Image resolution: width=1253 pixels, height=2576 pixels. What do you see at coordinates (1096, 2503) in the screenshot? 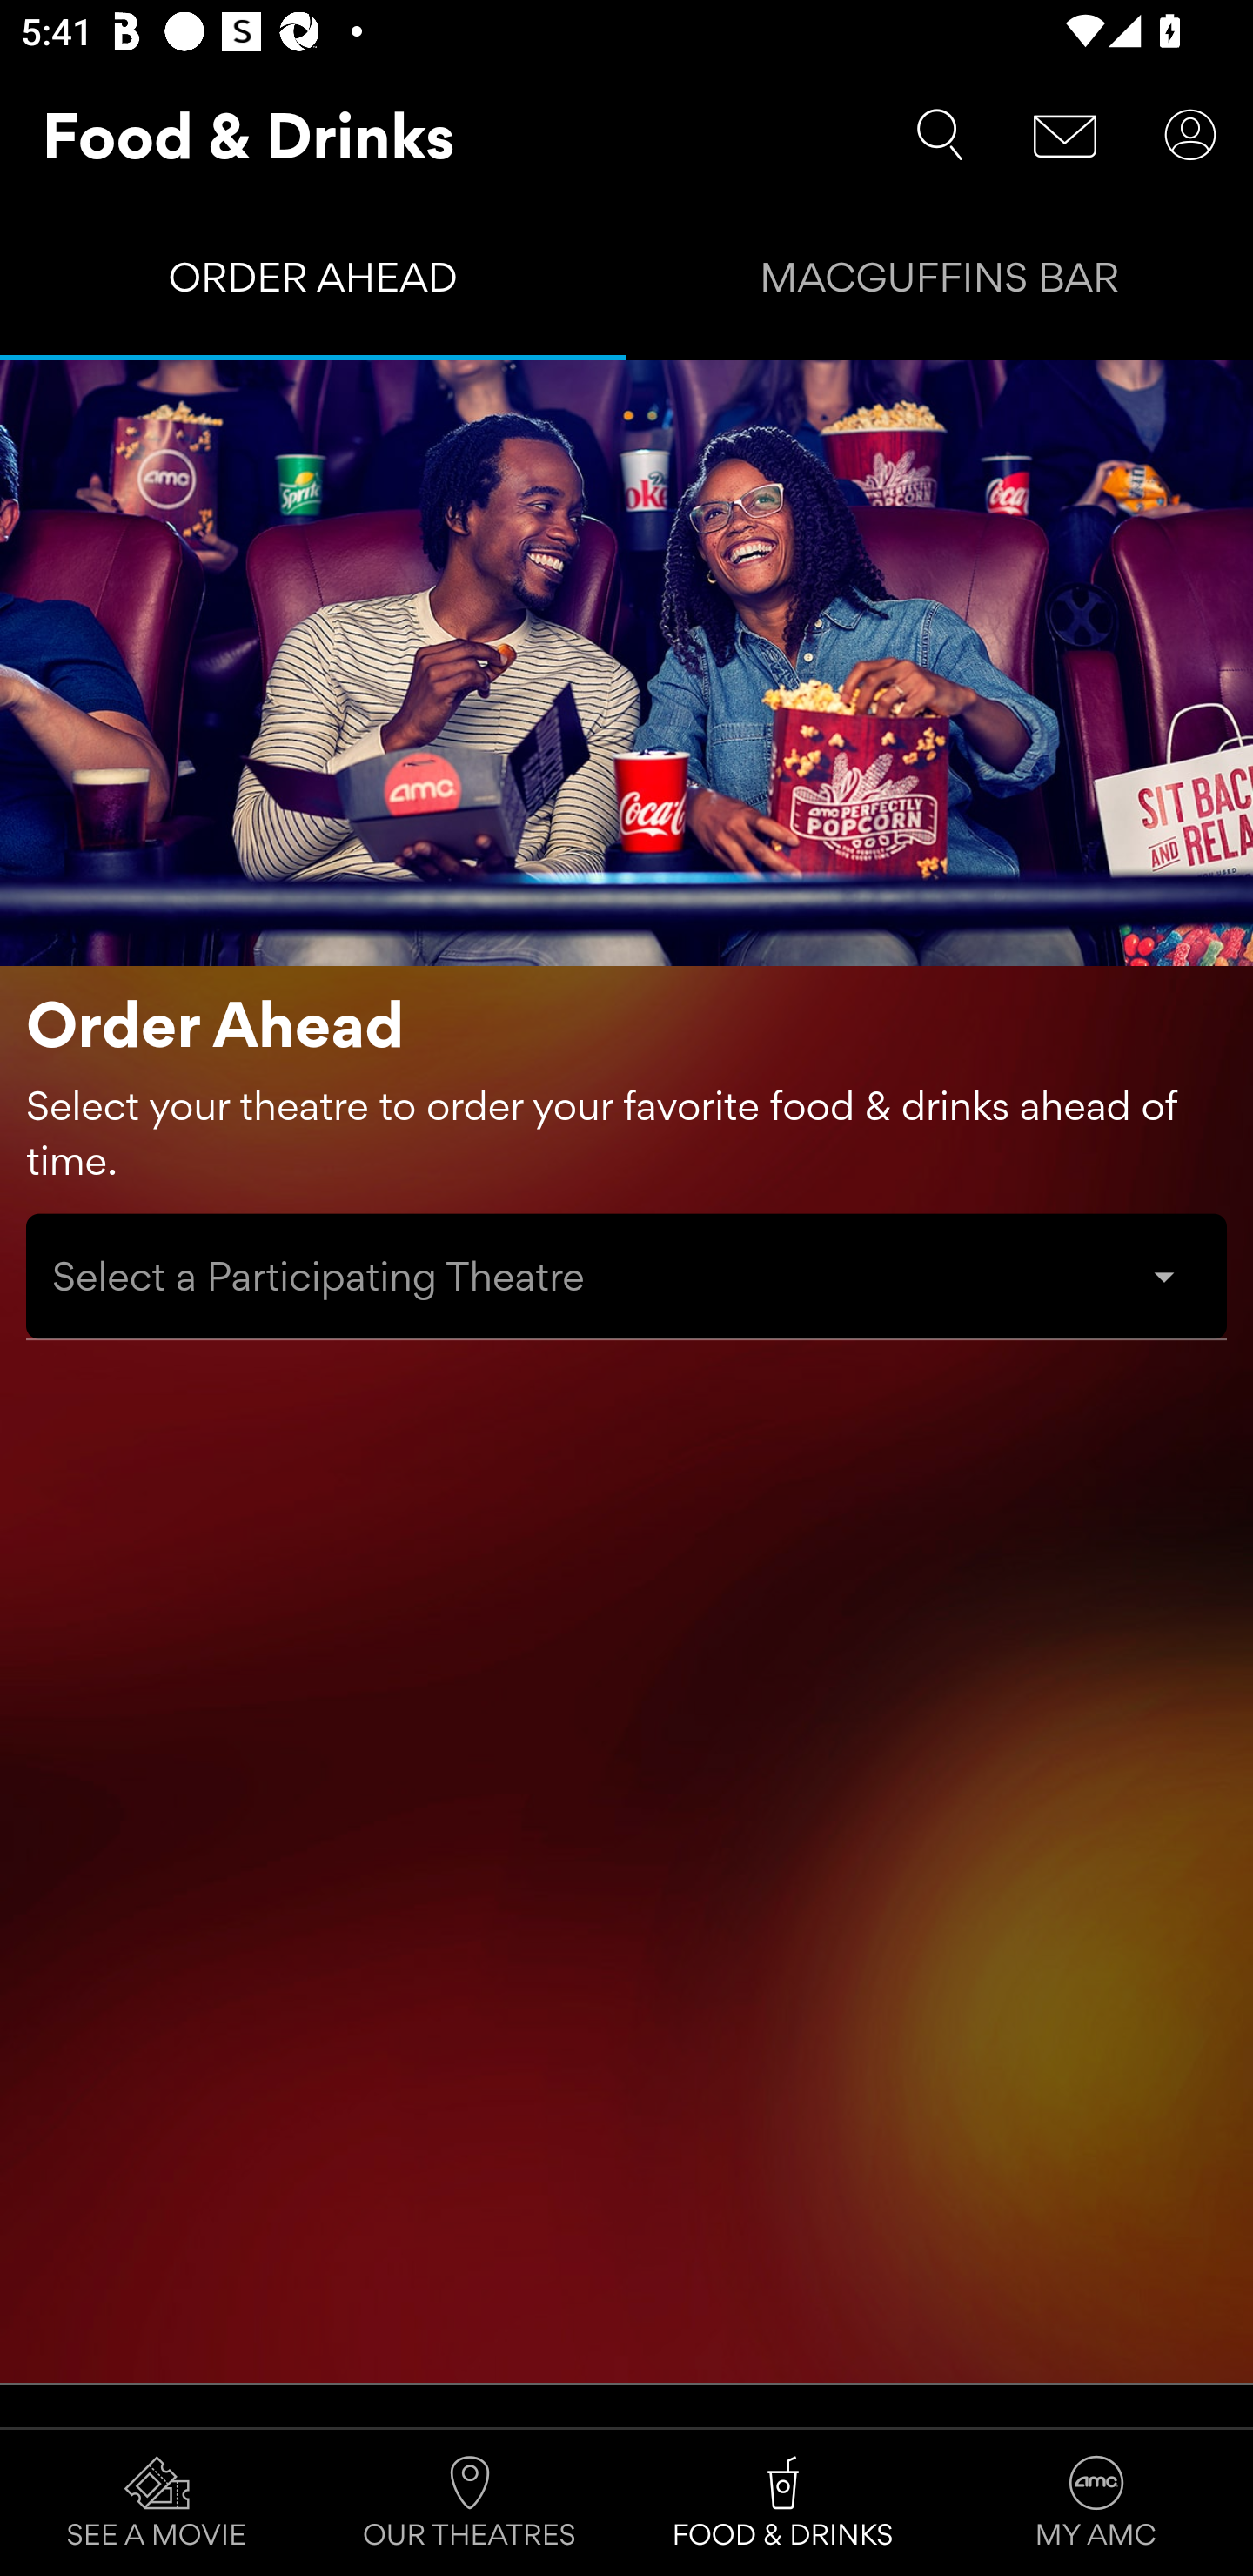
I see `MY AMC
Tab 4 of 4` at bounding box center [1096, 2503].